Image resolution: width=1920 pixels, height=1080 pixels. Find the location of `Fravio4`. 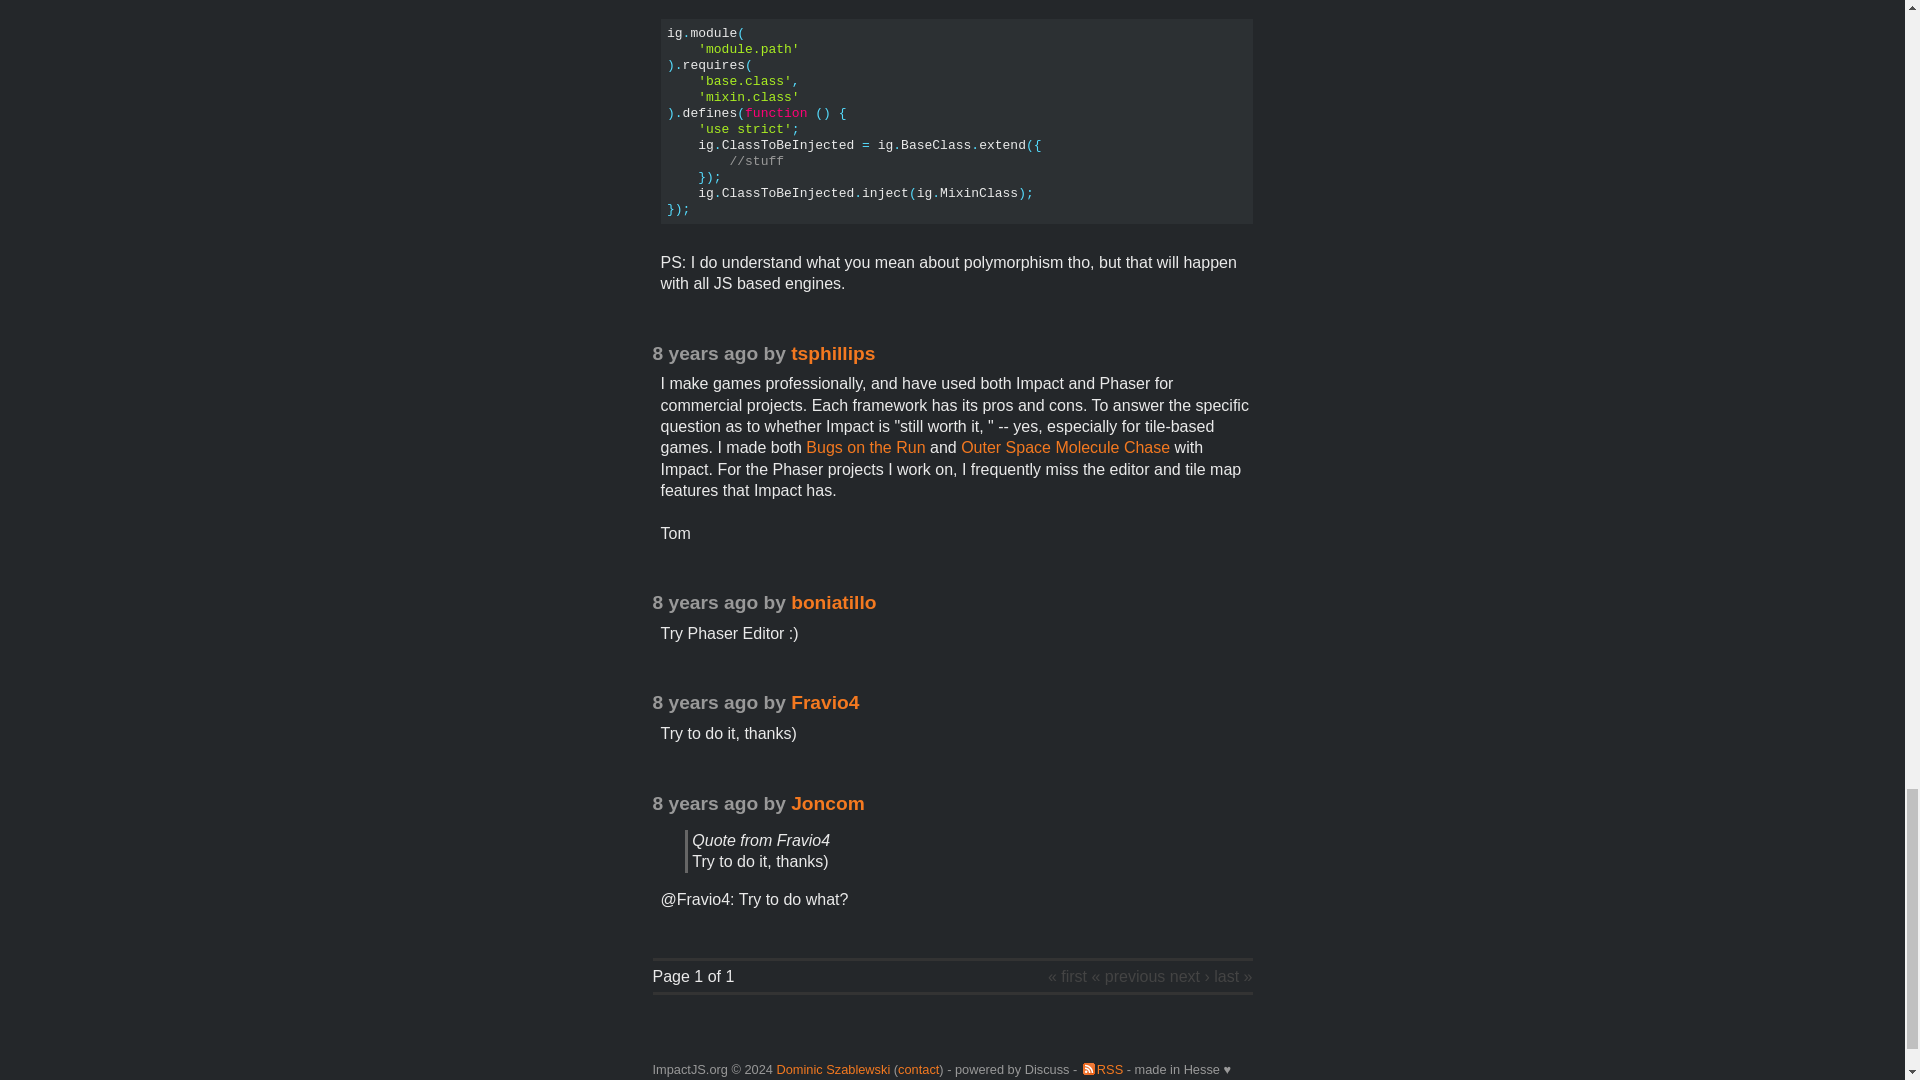

Fravio4 is located at coordinates (824, 702).